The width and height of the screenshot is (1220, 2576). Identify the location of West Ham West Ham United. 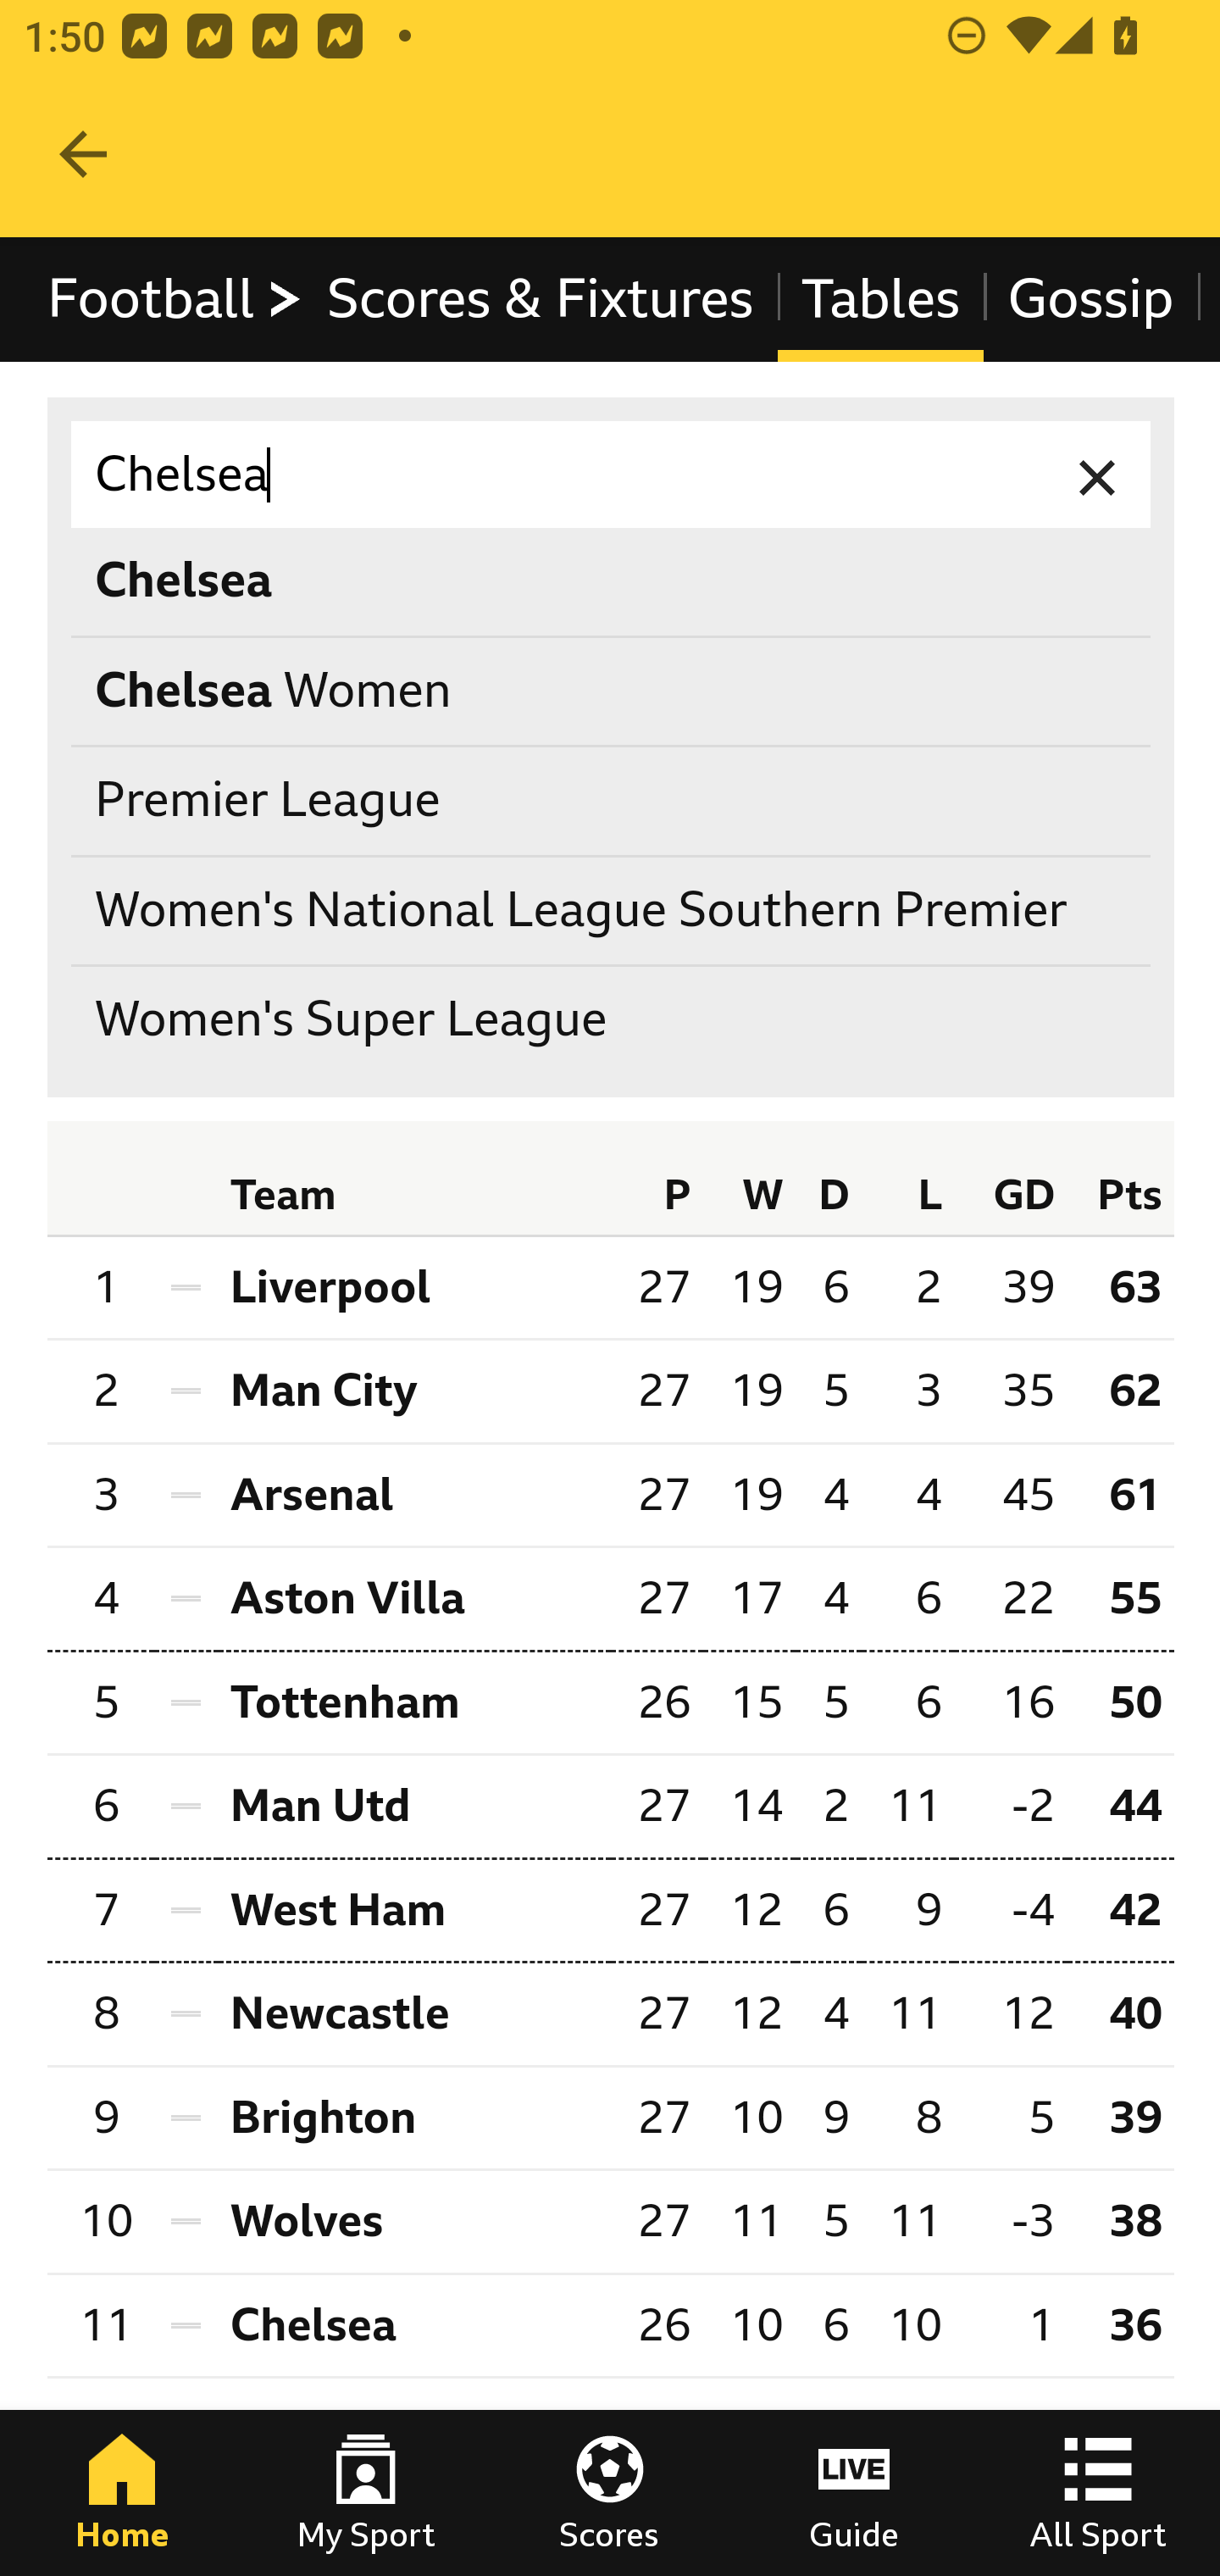
(414, 1910).